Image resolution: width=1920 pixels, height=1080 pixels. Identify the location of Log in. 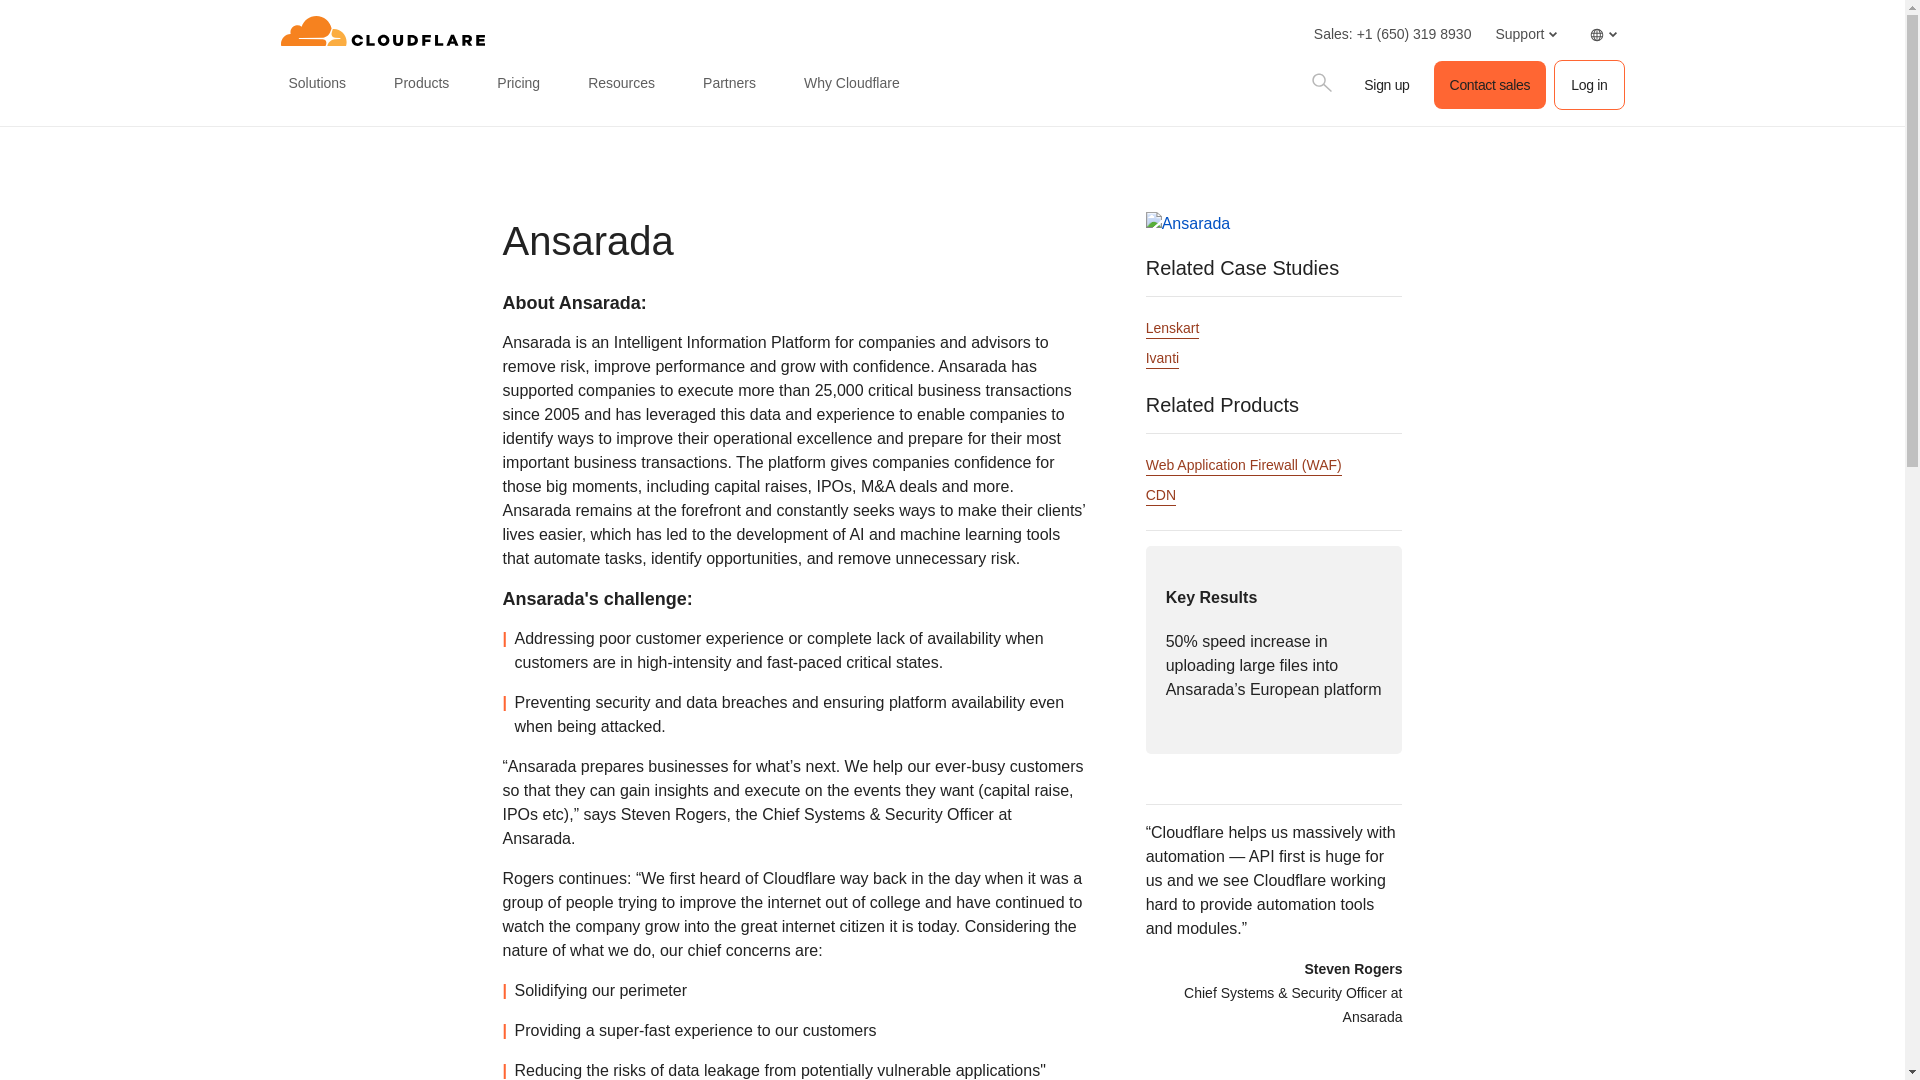
(1588, 85).